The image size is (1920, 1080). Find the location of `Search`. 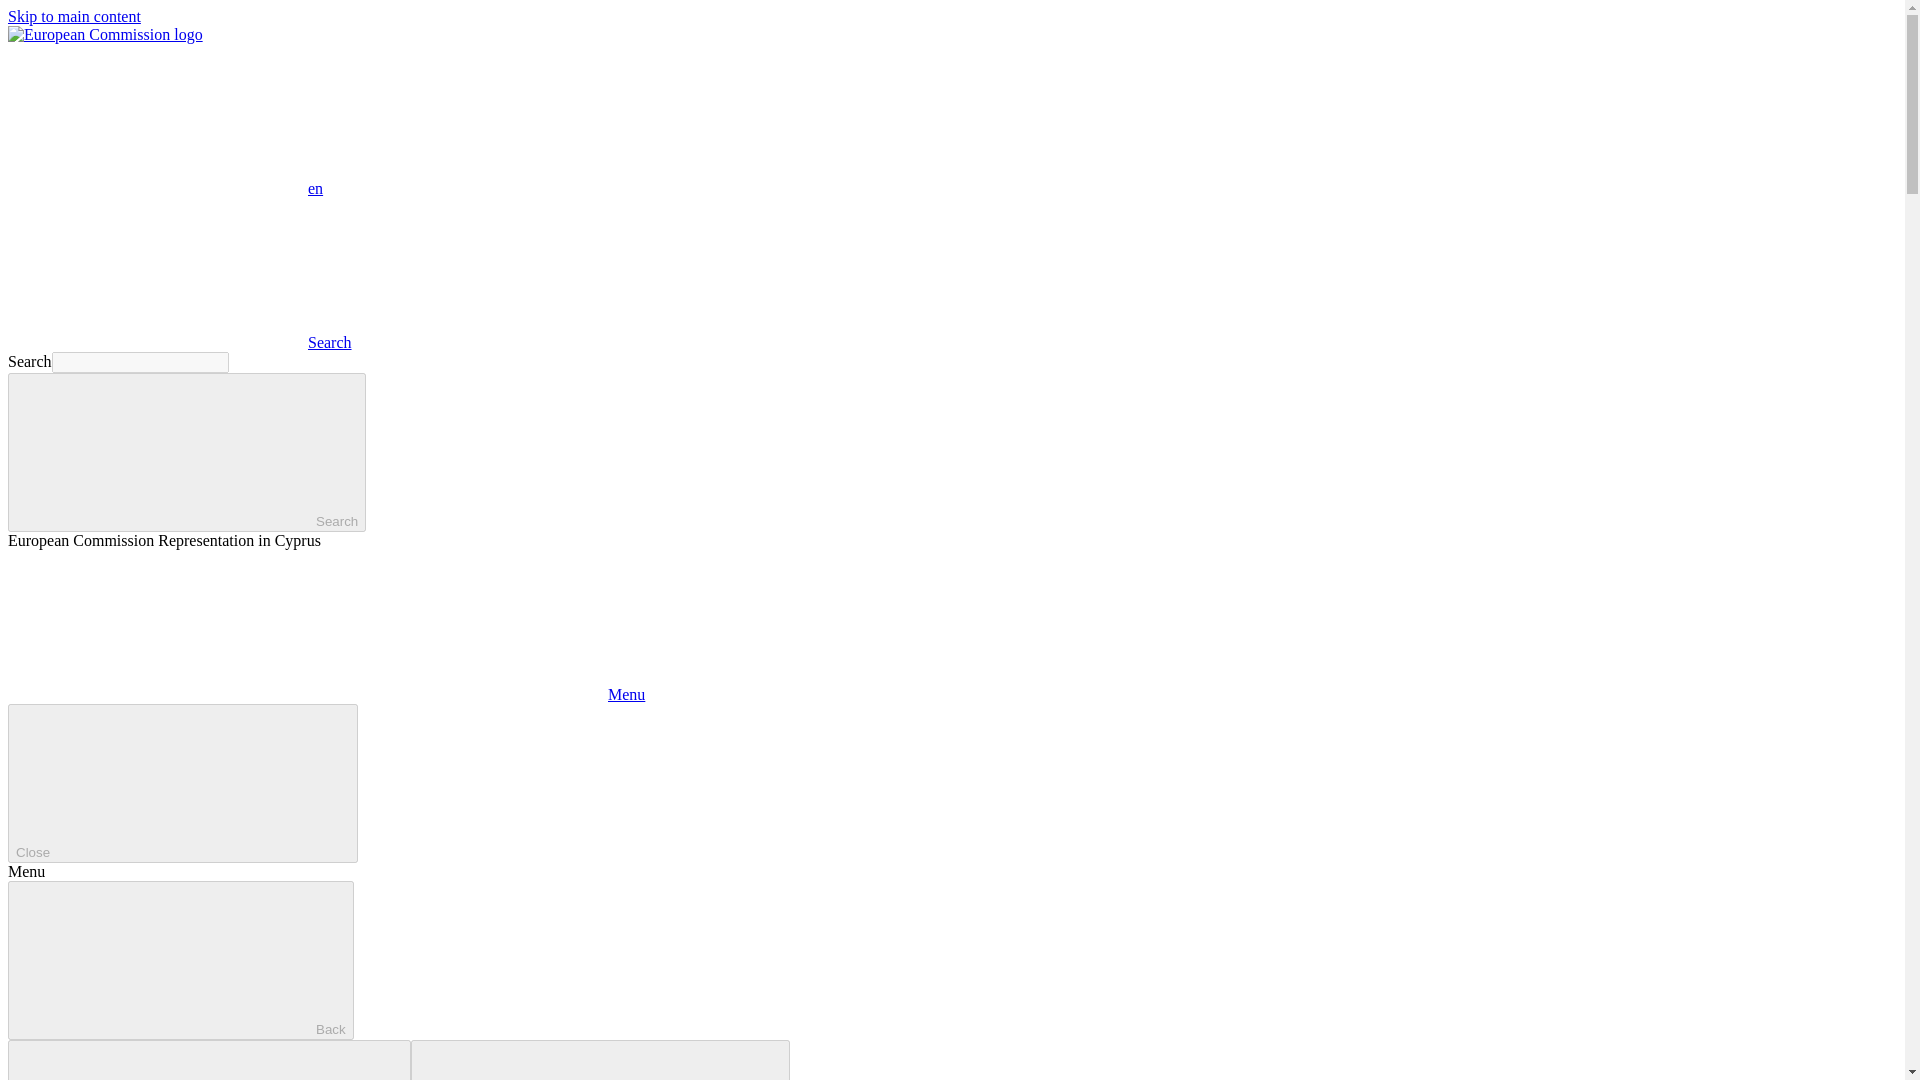

Search is located at coordinates (179, 342).